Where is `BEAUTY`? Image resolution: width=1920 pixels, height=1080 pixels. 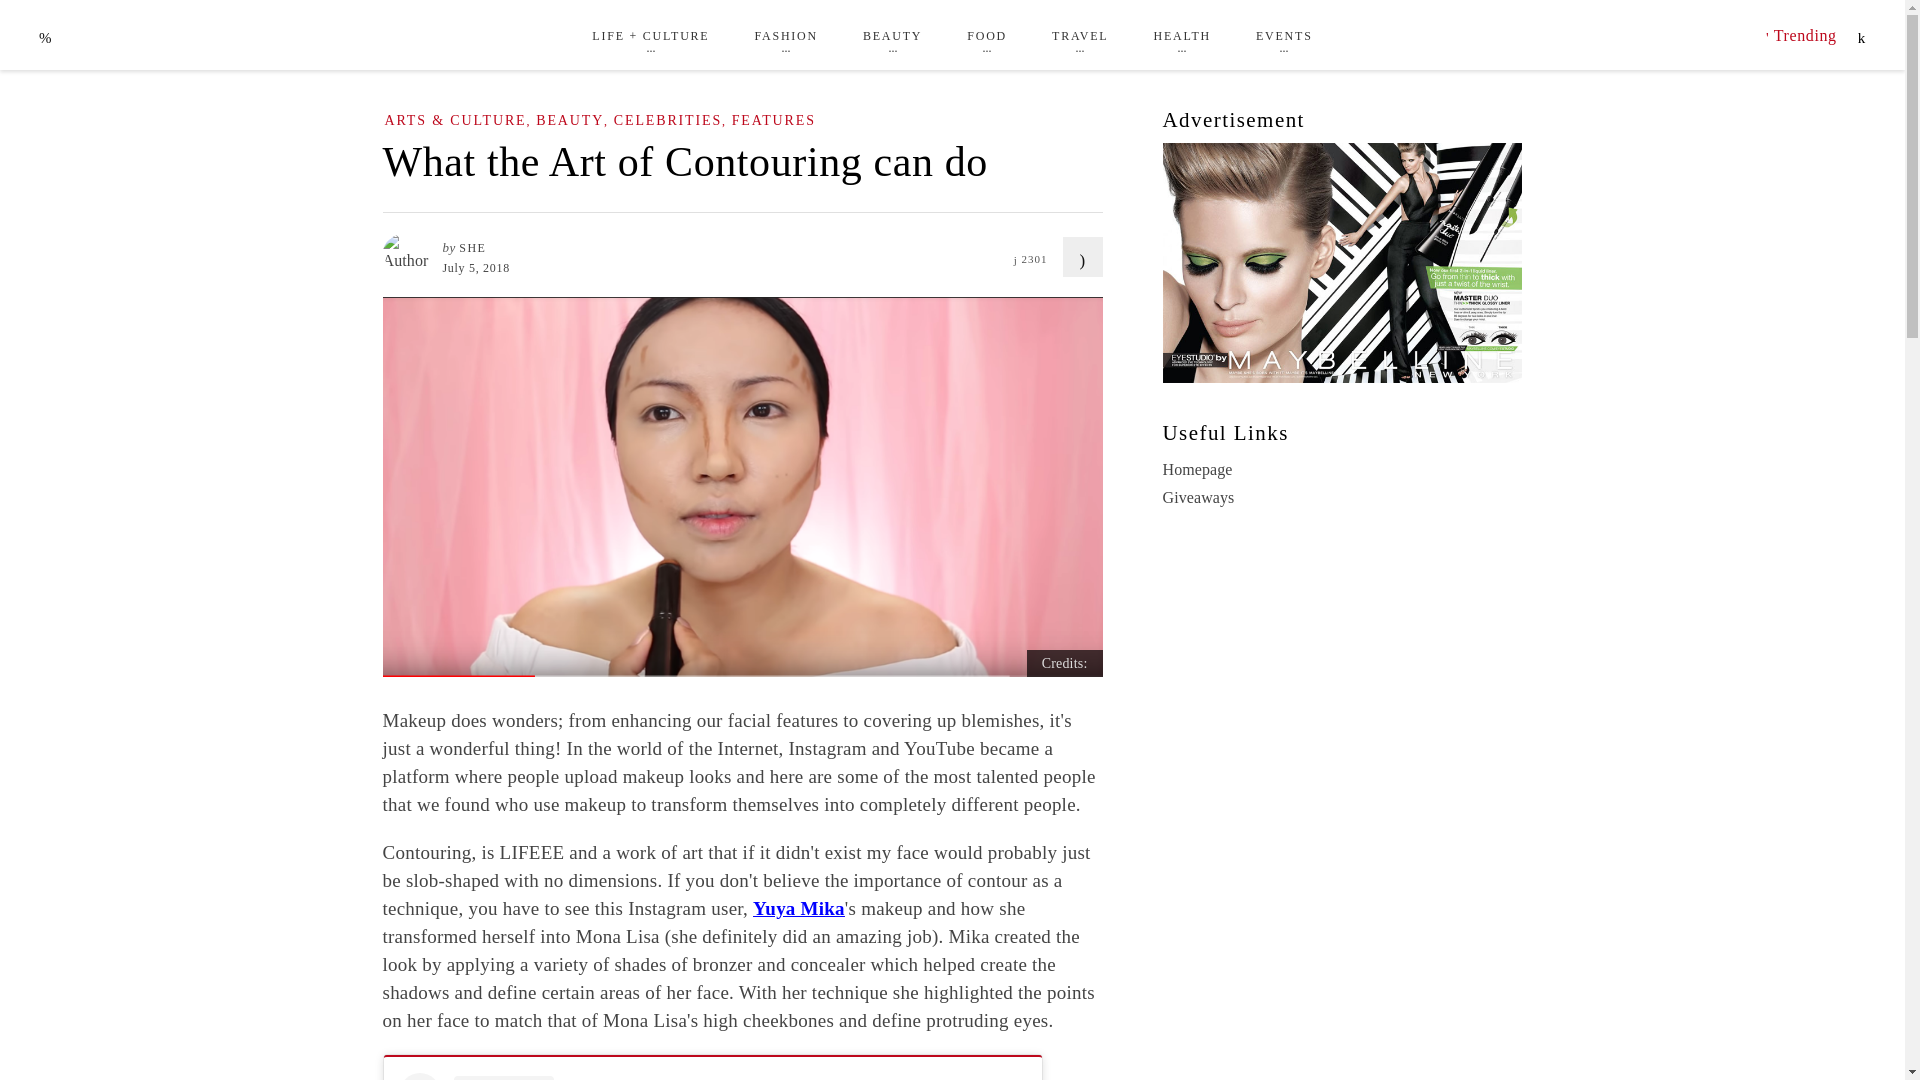 BEAUTY is located at coordinates (892, 36).